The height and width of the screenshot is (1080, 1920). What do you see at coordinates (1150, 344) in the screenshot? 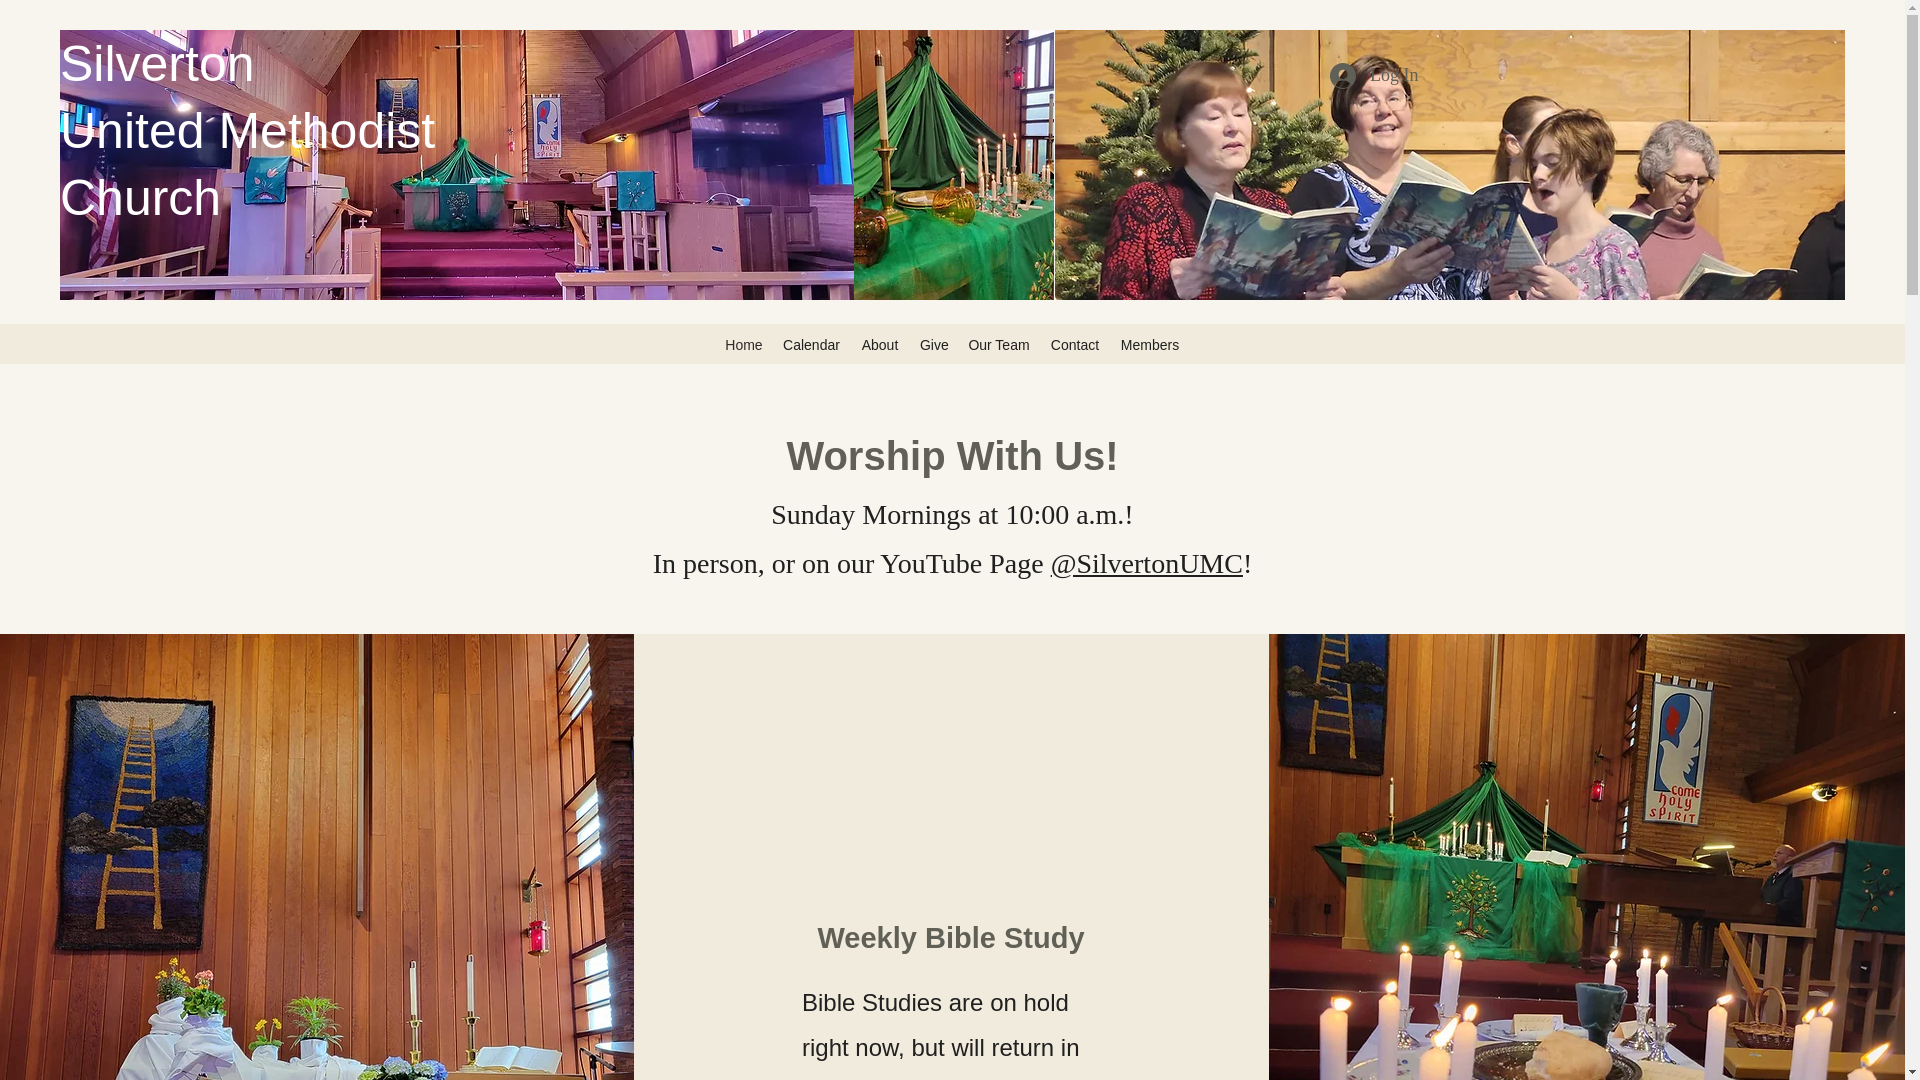
I see `Members` at bounding box center [1150, 344].